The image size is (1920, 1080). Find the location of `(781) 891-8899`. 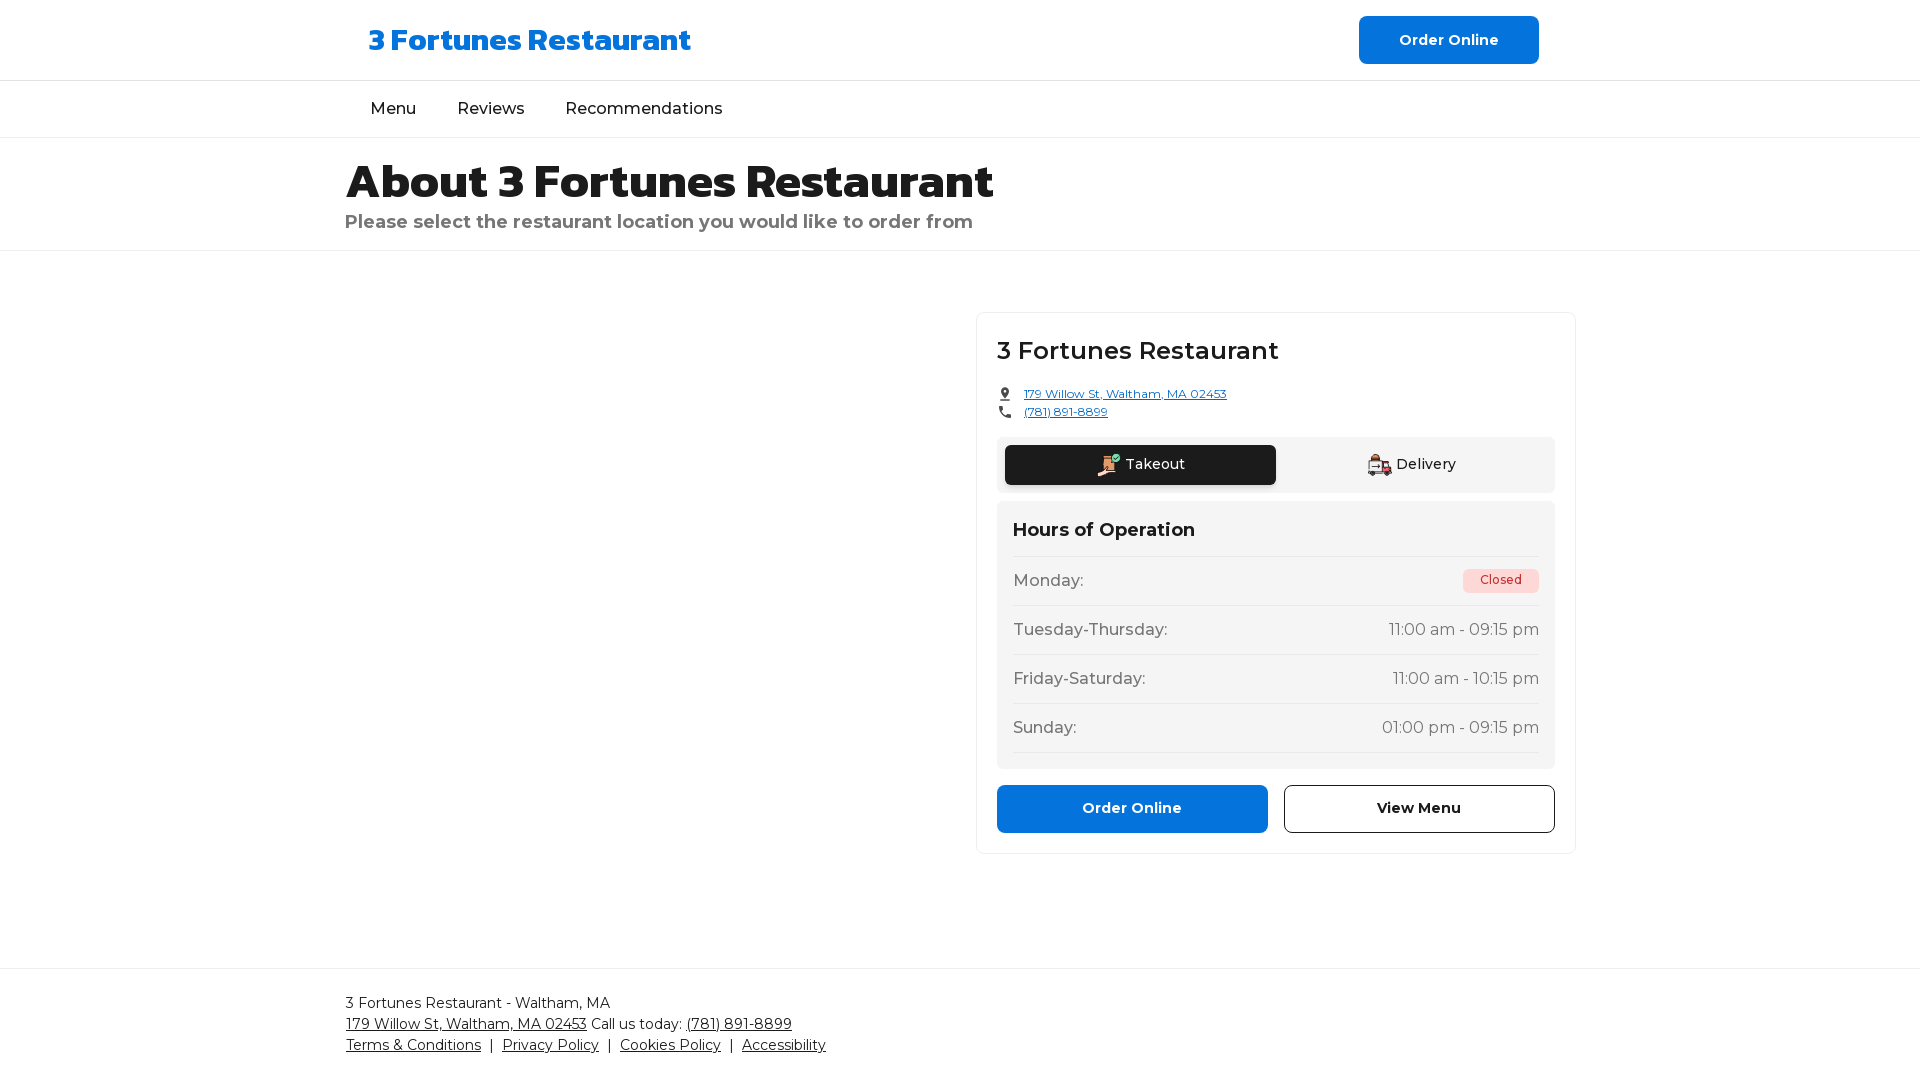

(781) 891-8899 is located at coordinates (739, 1024).